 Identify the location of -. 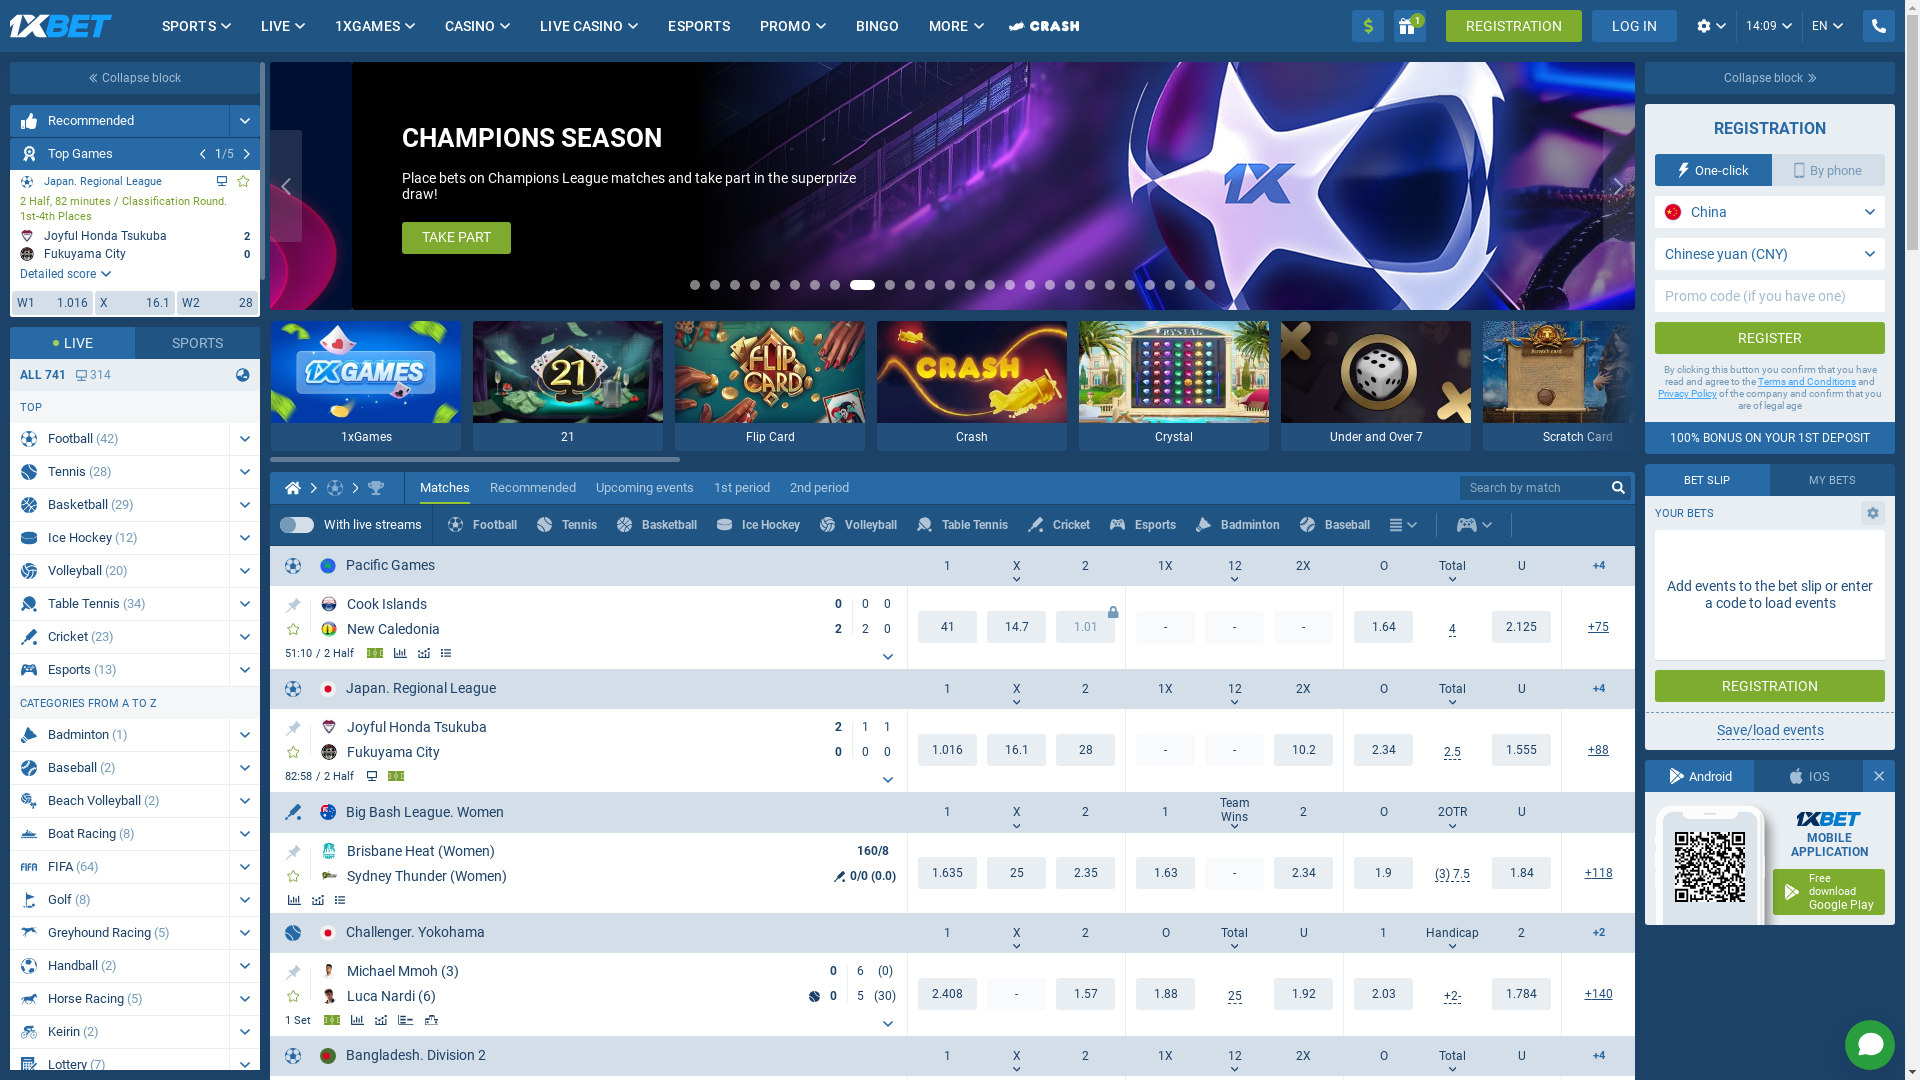
(1016, 994).